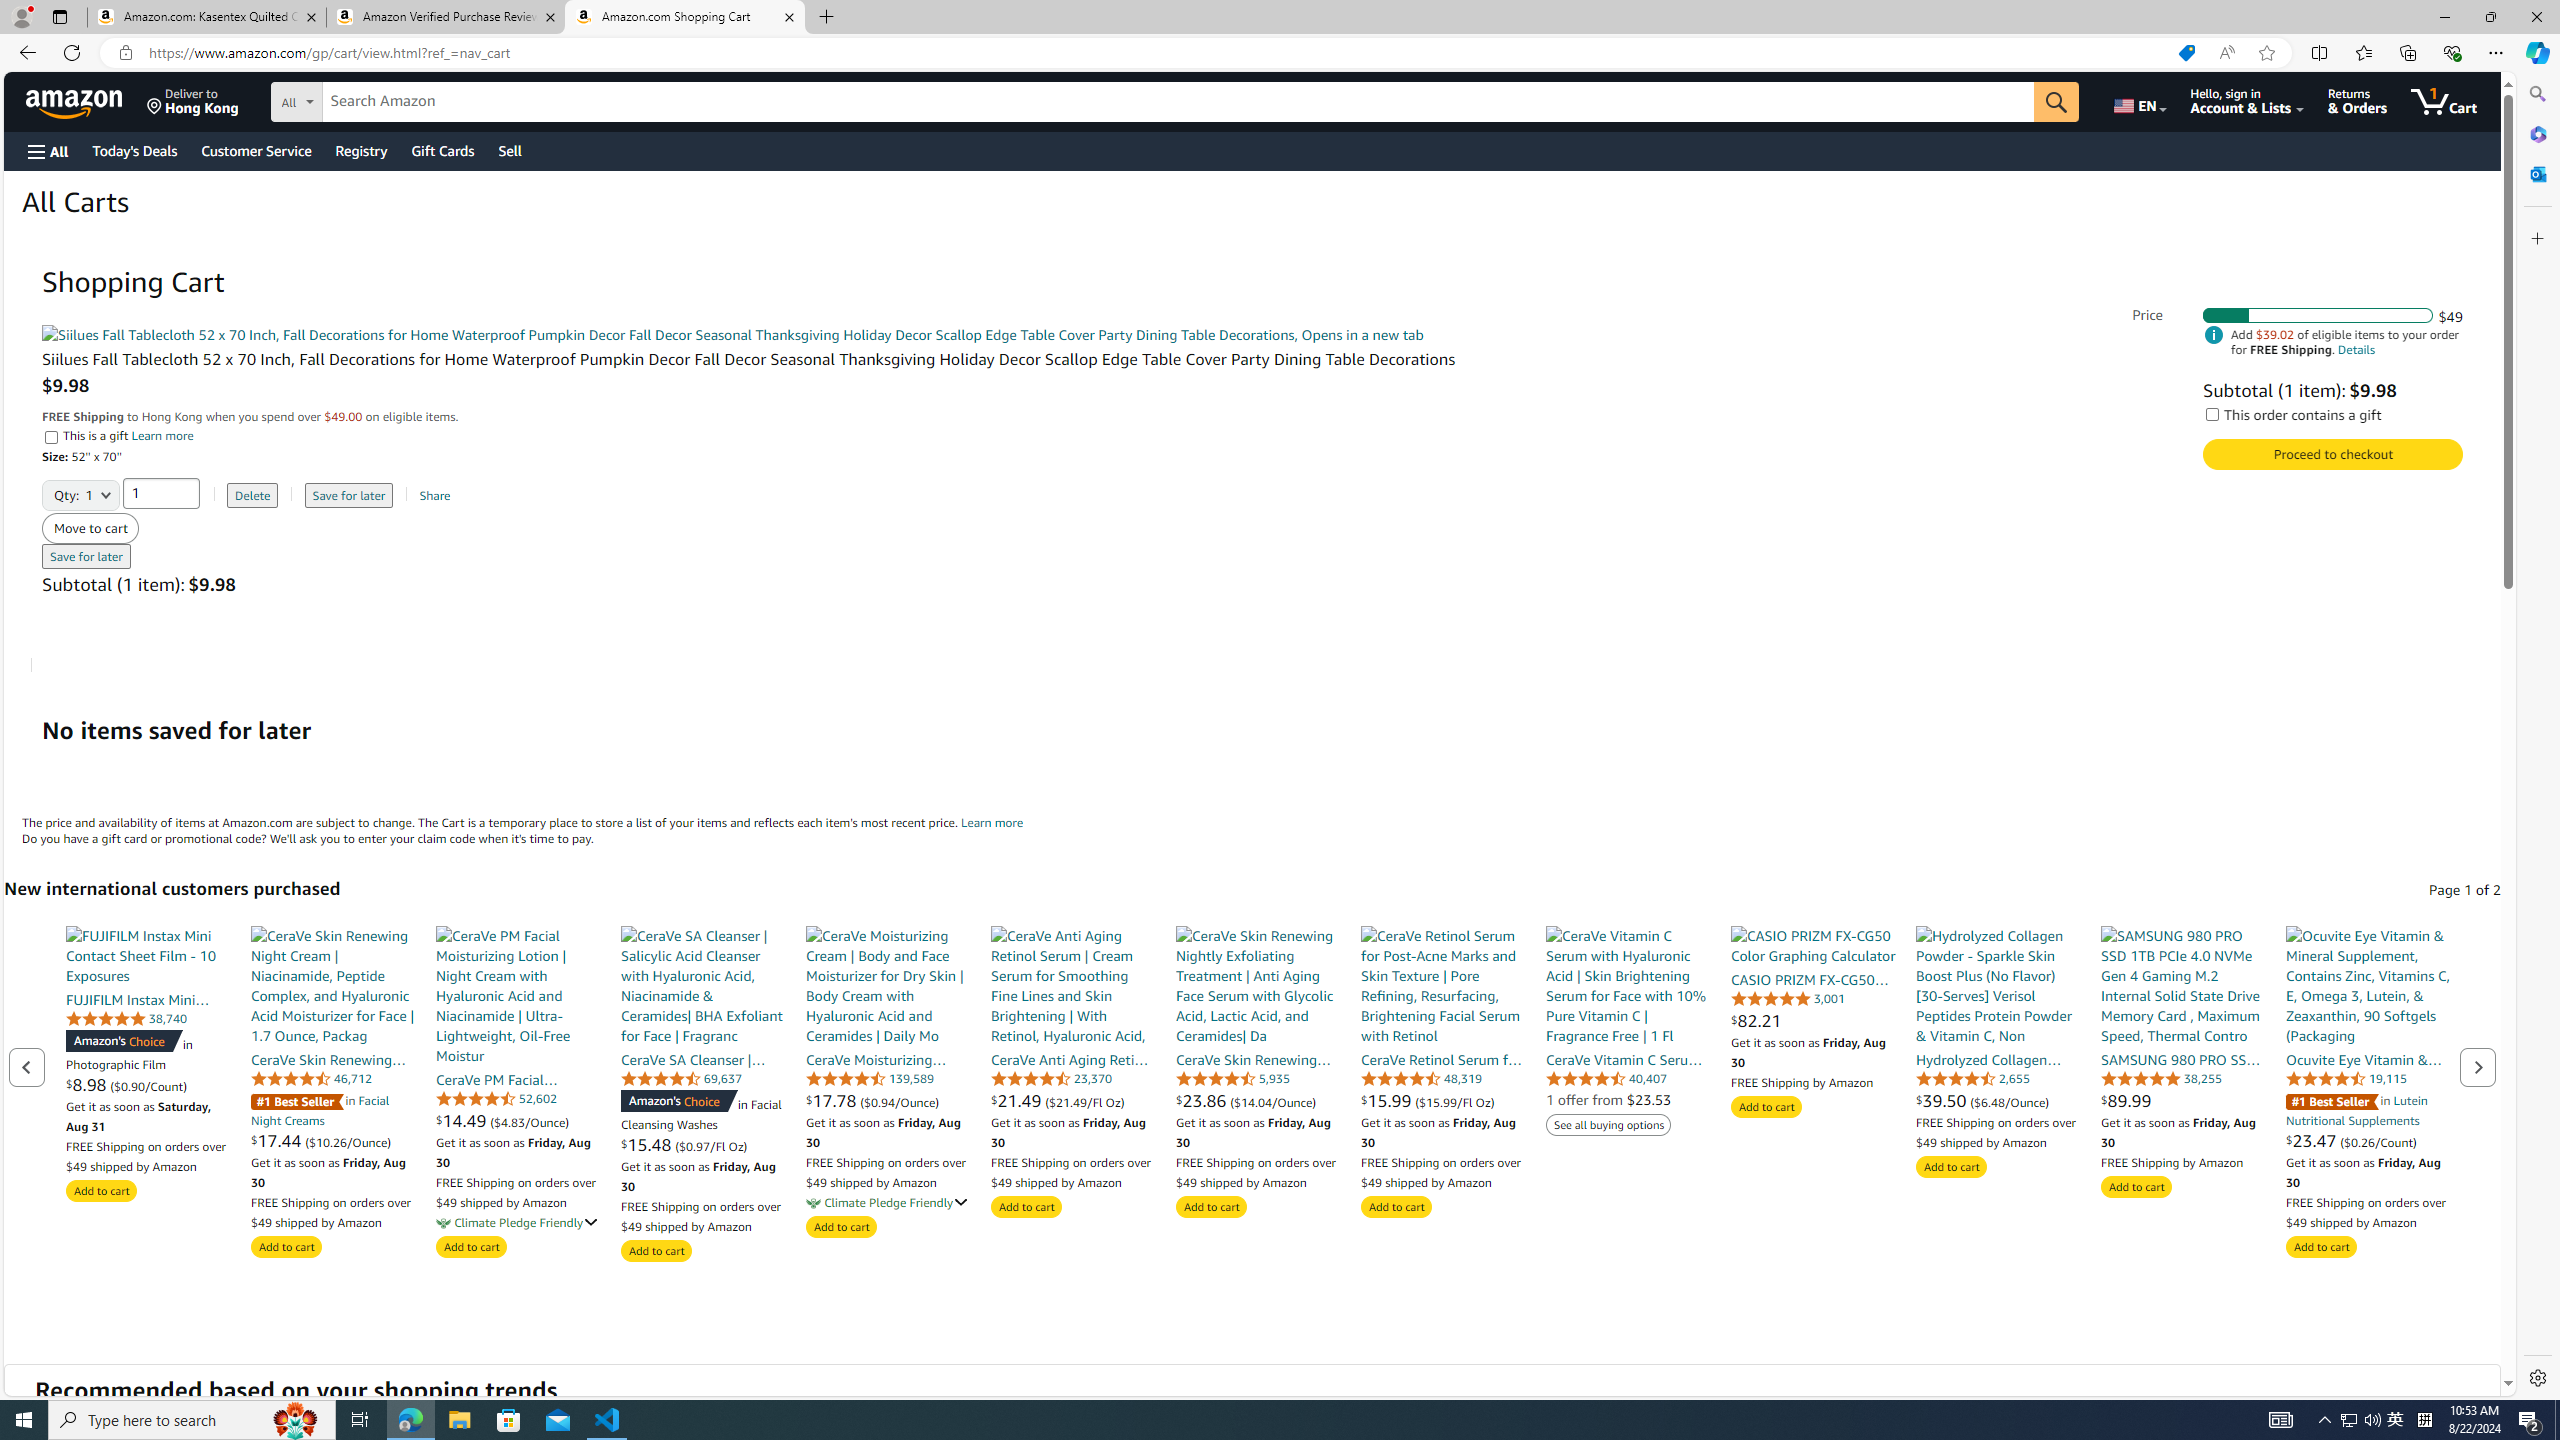 The image size is (2560, 1440). I want to click on Amazon, so click(76, 101).